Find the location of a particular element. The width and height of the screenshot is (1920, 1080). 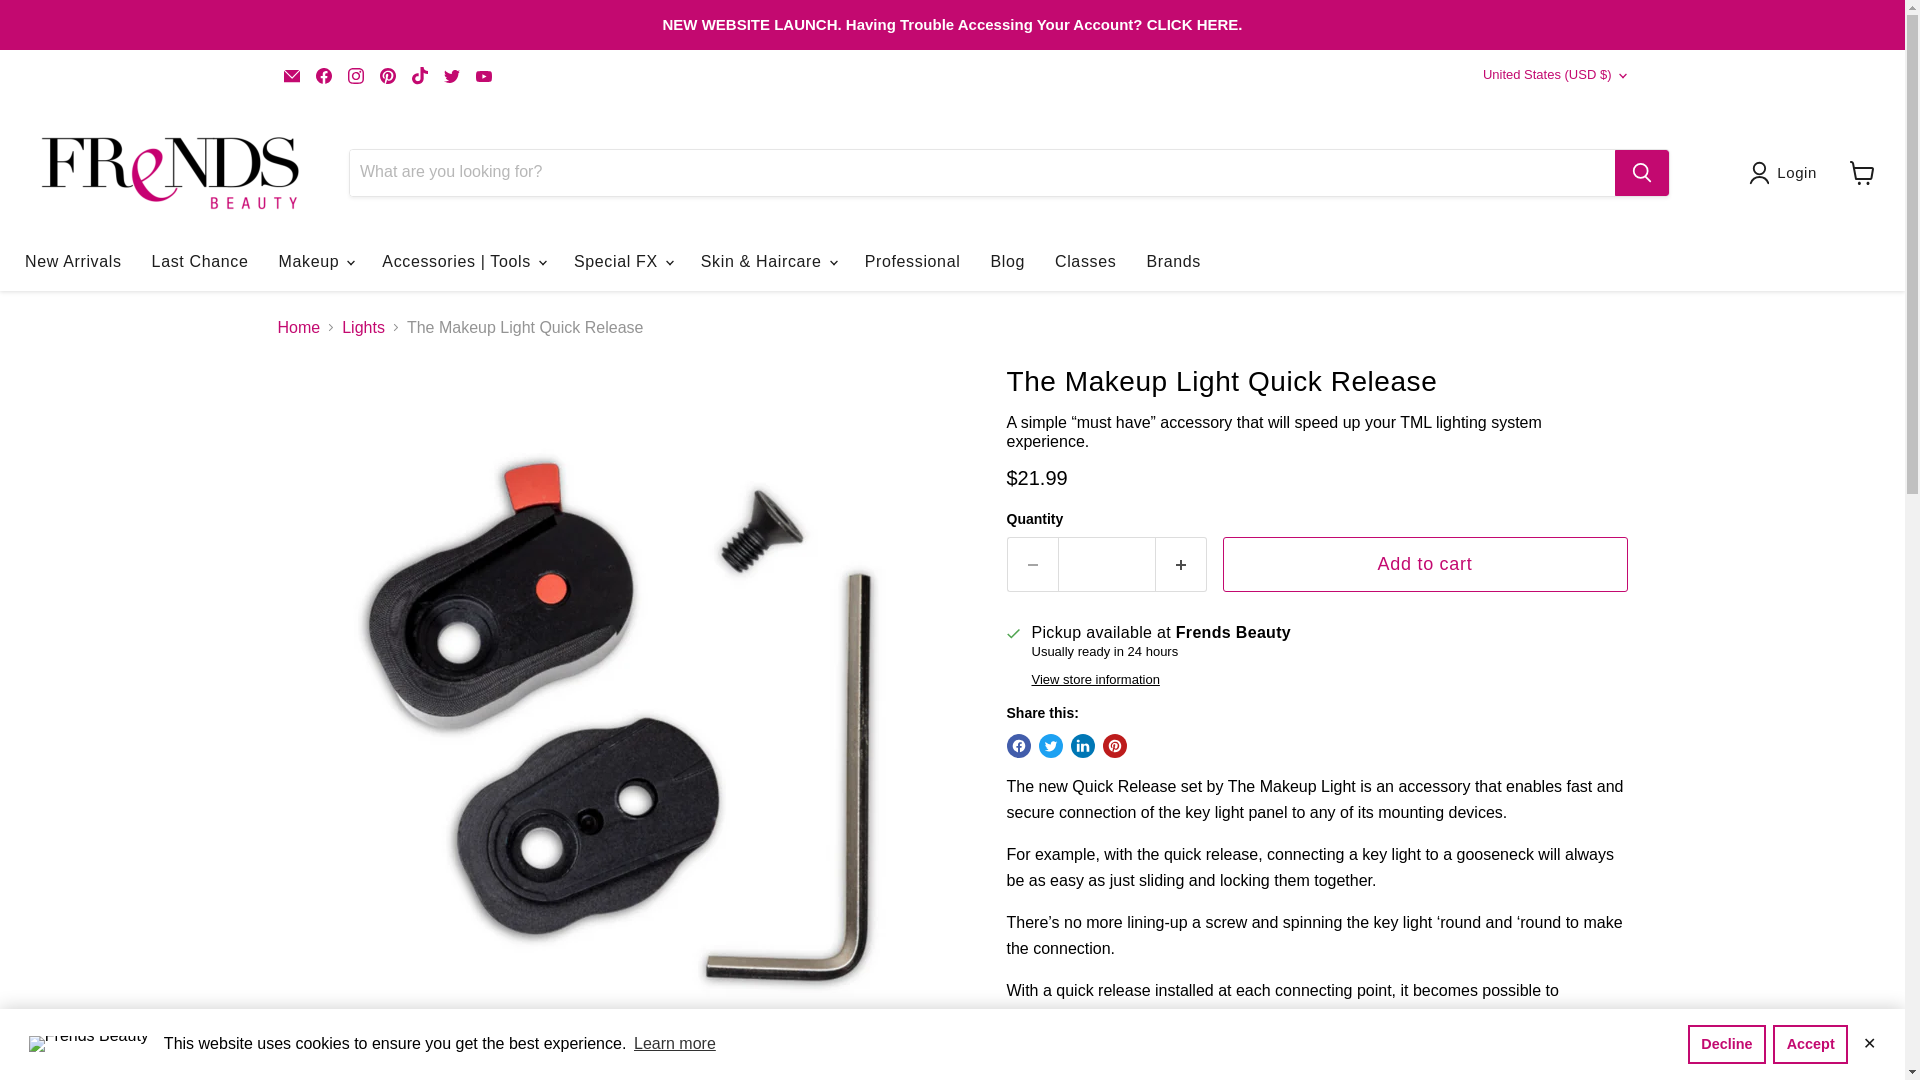

Twitter is located at coordinates (452, 75).